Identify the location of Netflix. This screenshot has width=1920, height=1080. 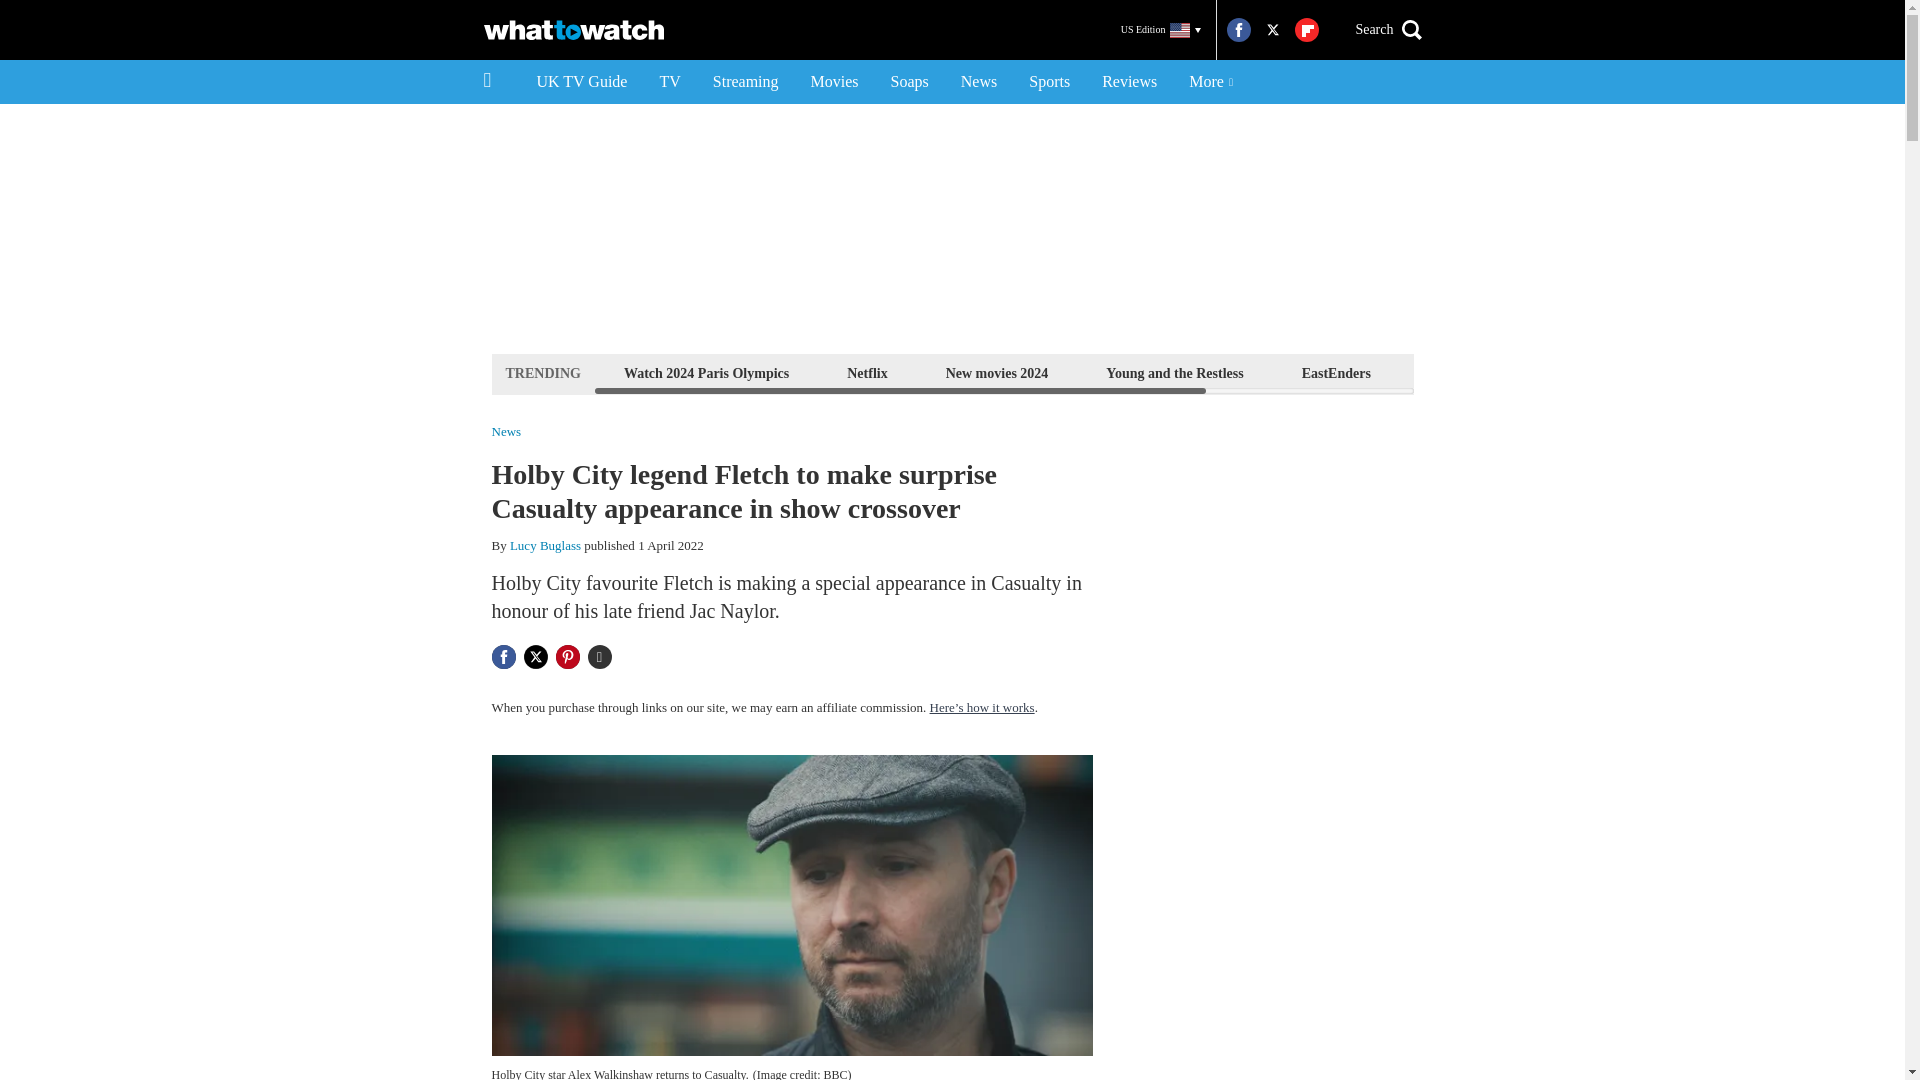
(867, 372).